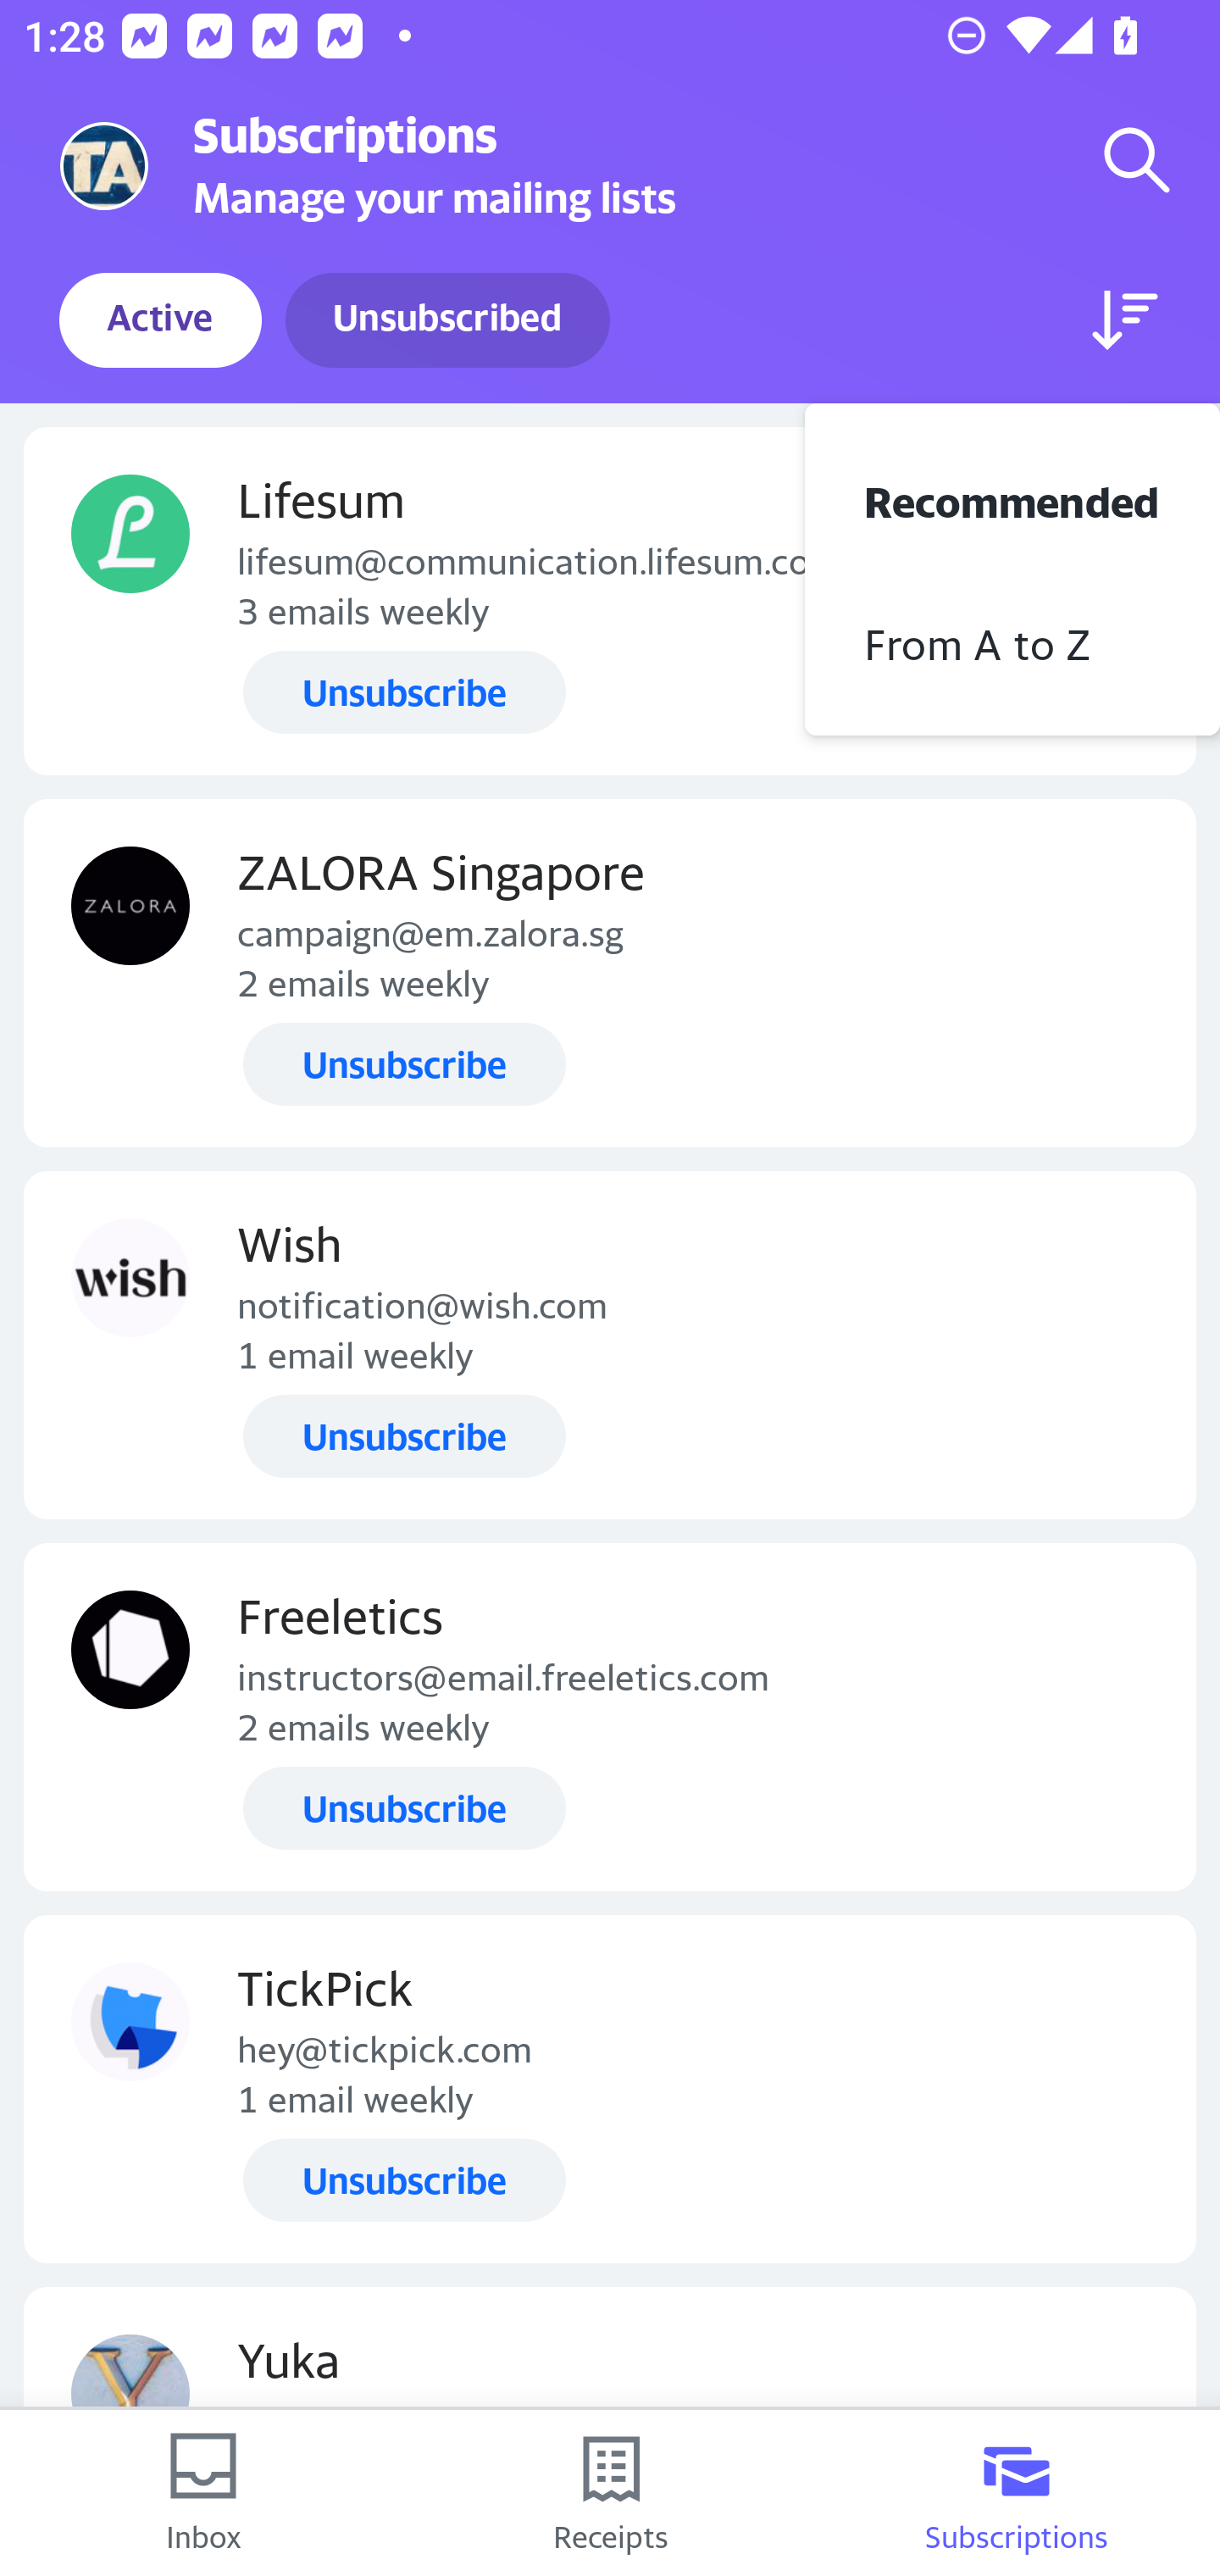  What do you see at coordinates (1012, 498) in the screenshot?
I see `Recommended` at bounding box center [1012, 498].